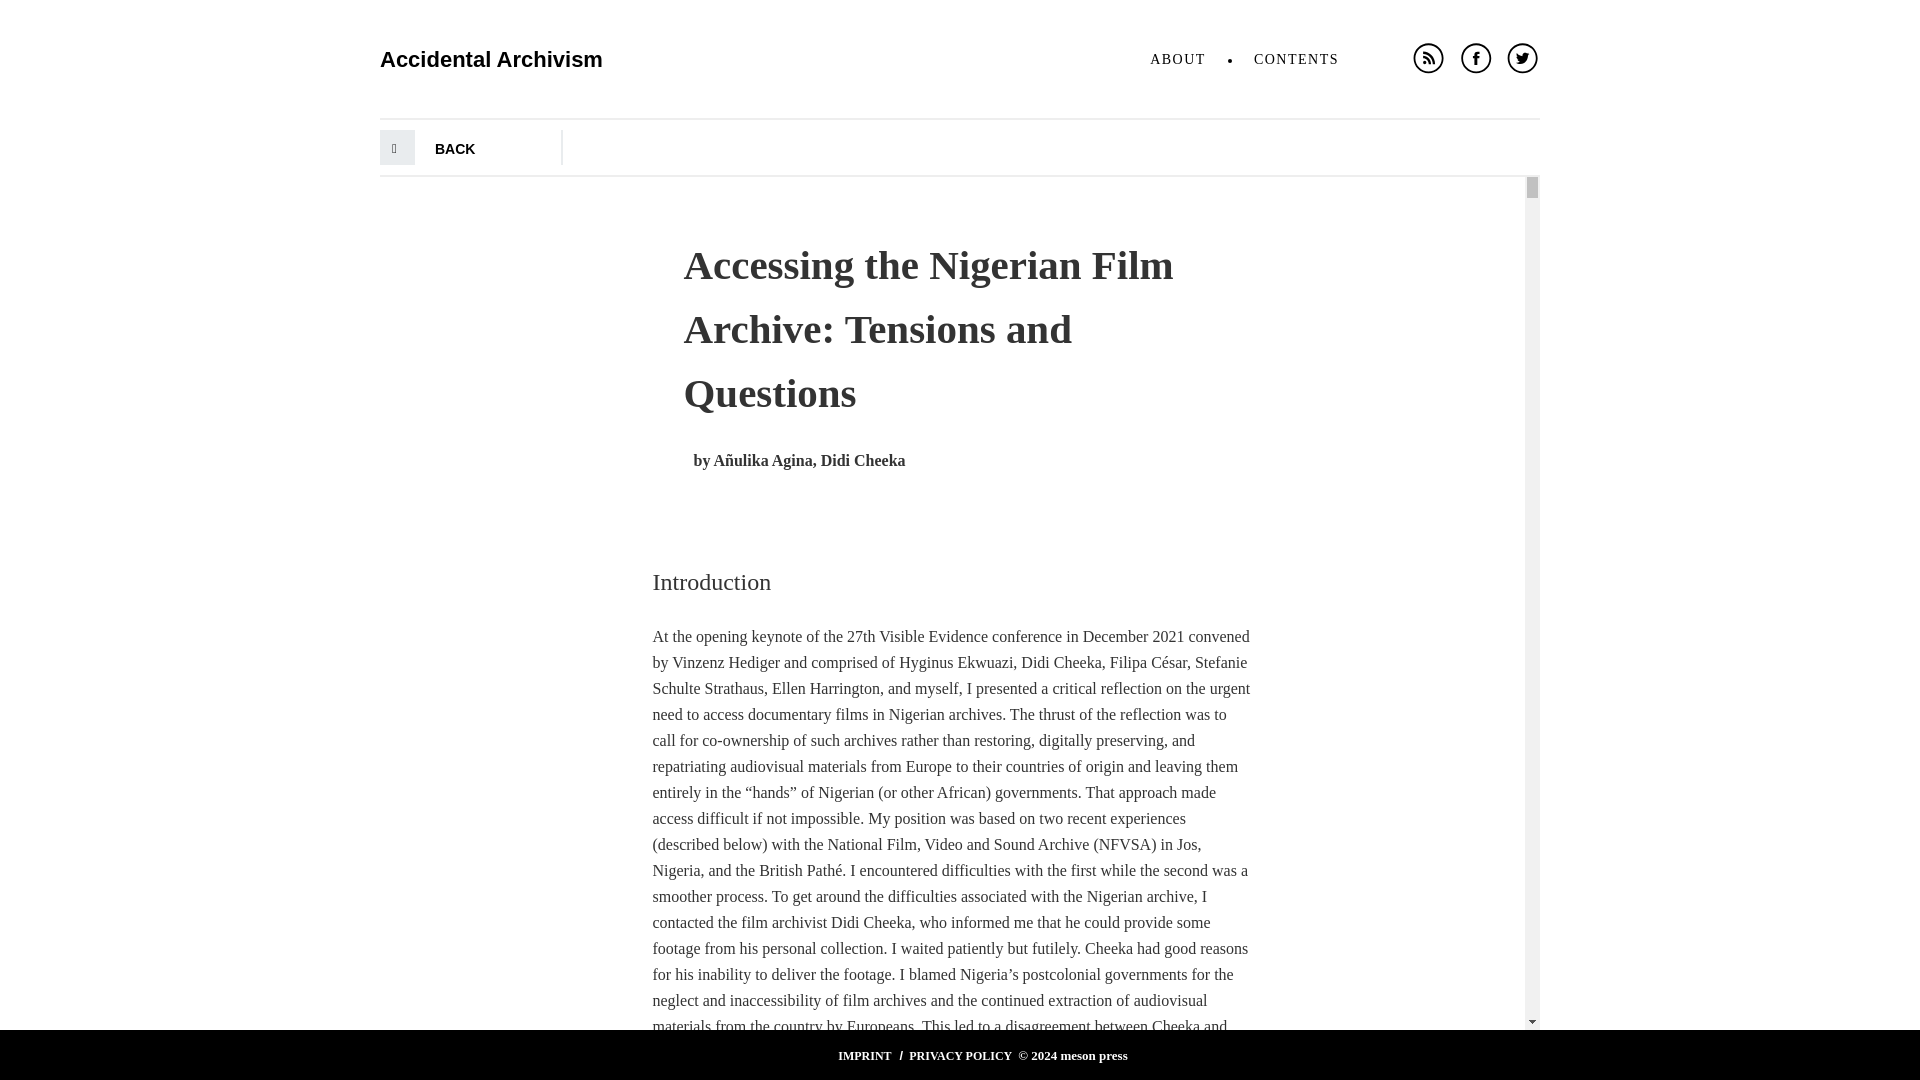  What do you see at coordinates (454, 148) in the screenshot?
I see `BACK` at bounding box center [454, 148].